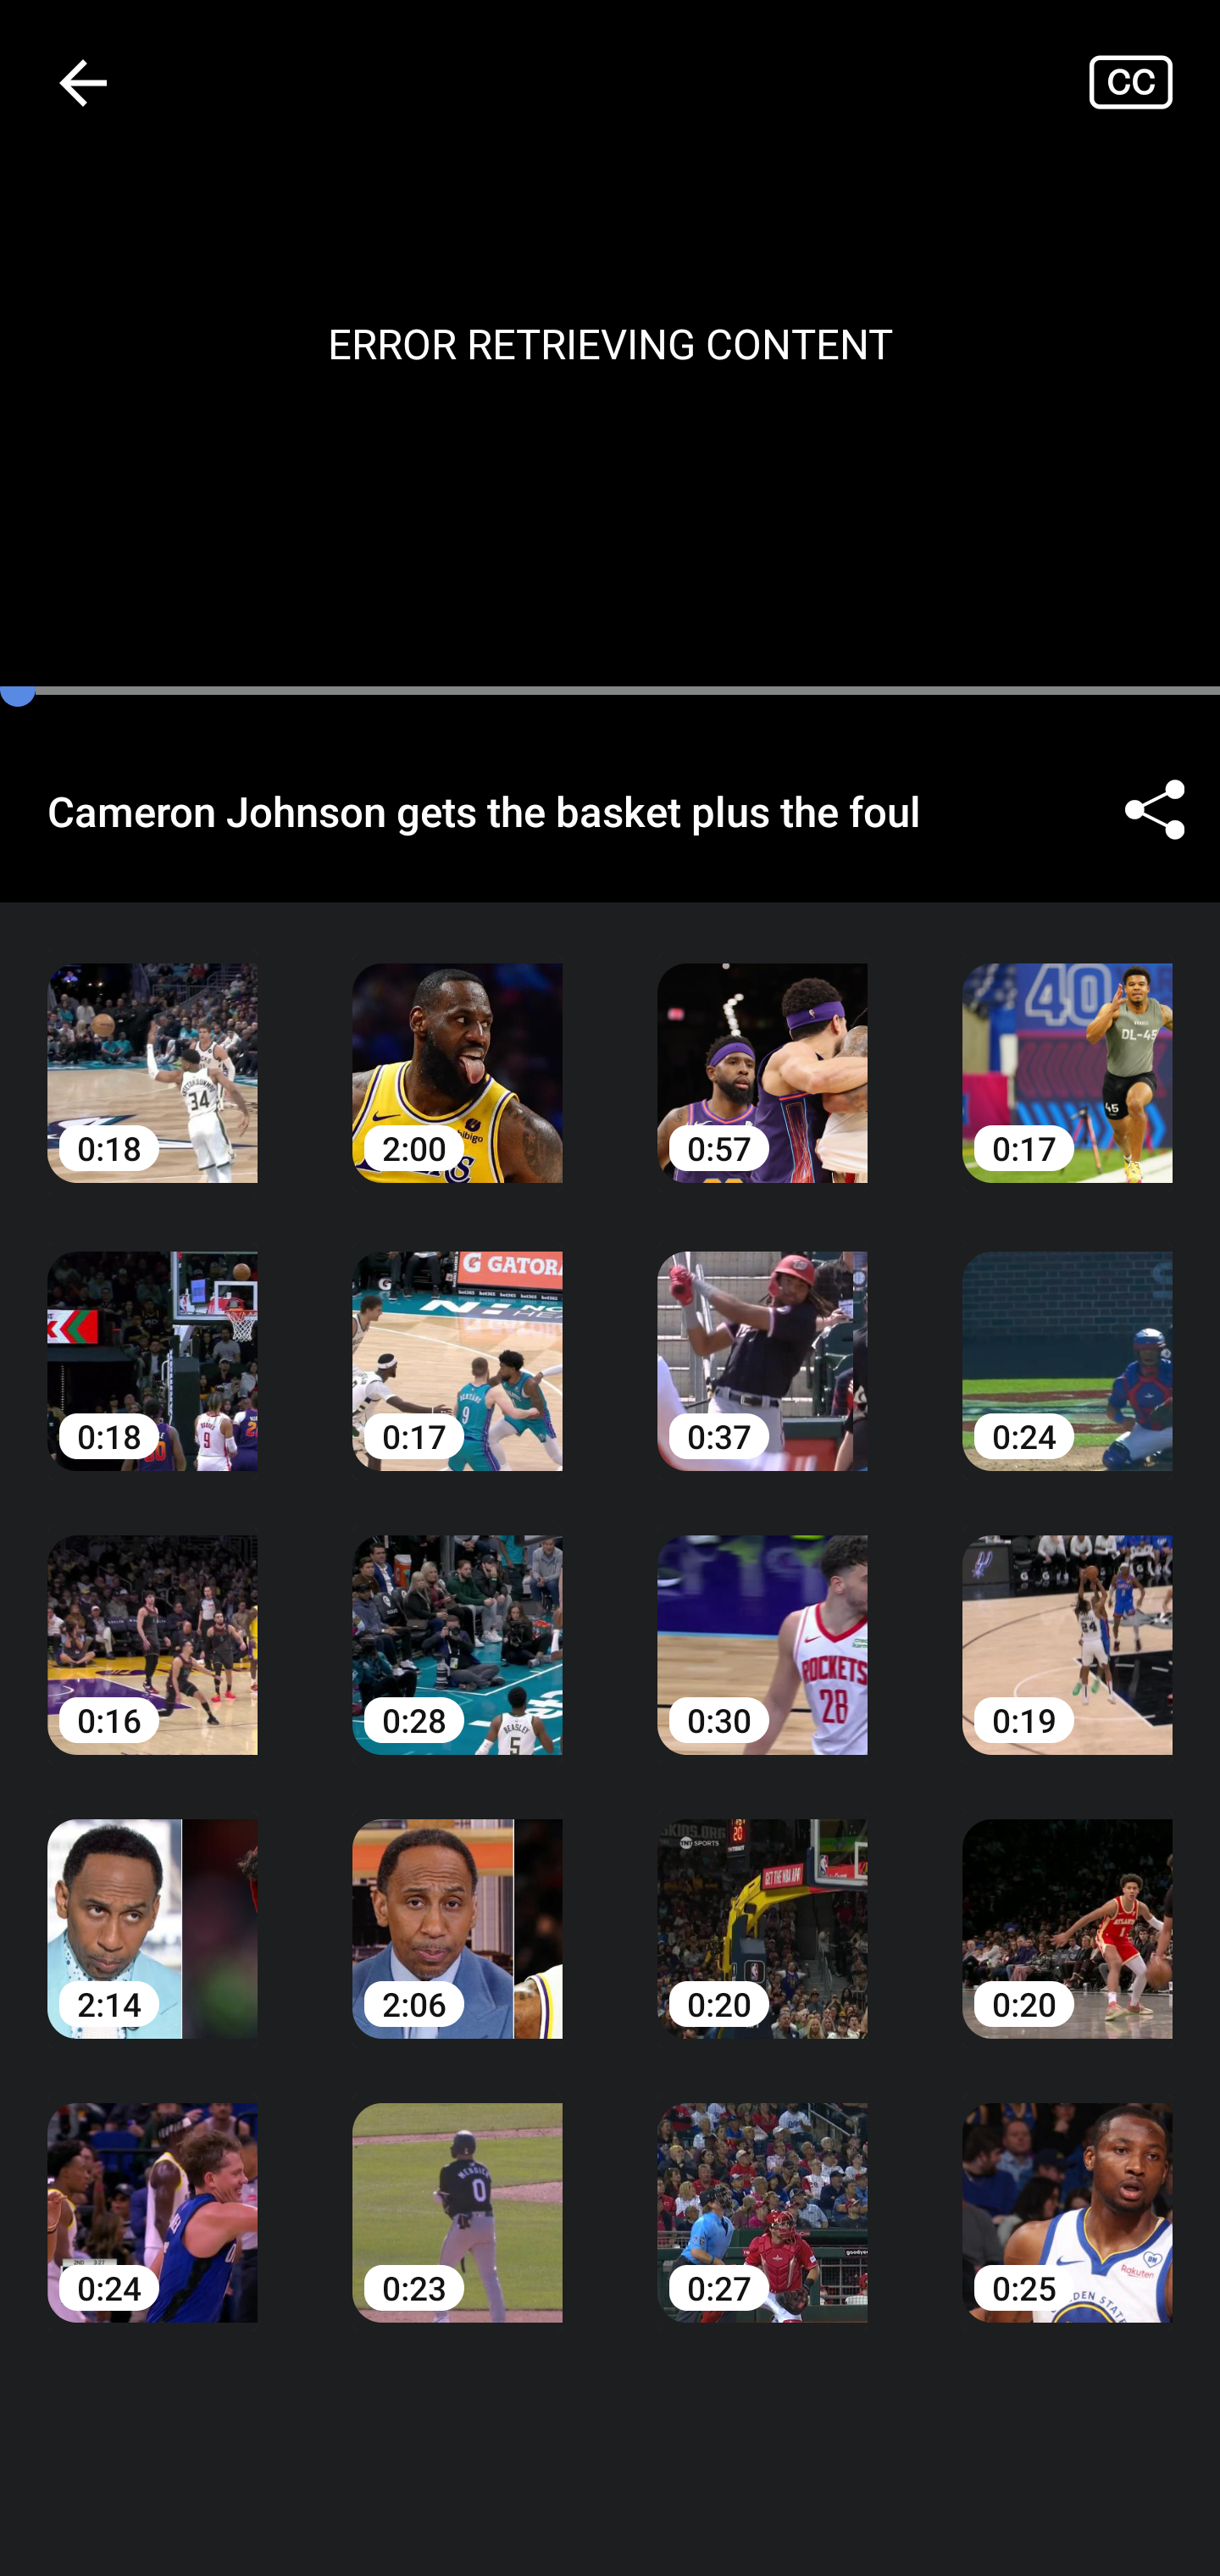 The height and width of the screenshot is (2576, 1220). I want to click on 0:23, so click(457, 2190).